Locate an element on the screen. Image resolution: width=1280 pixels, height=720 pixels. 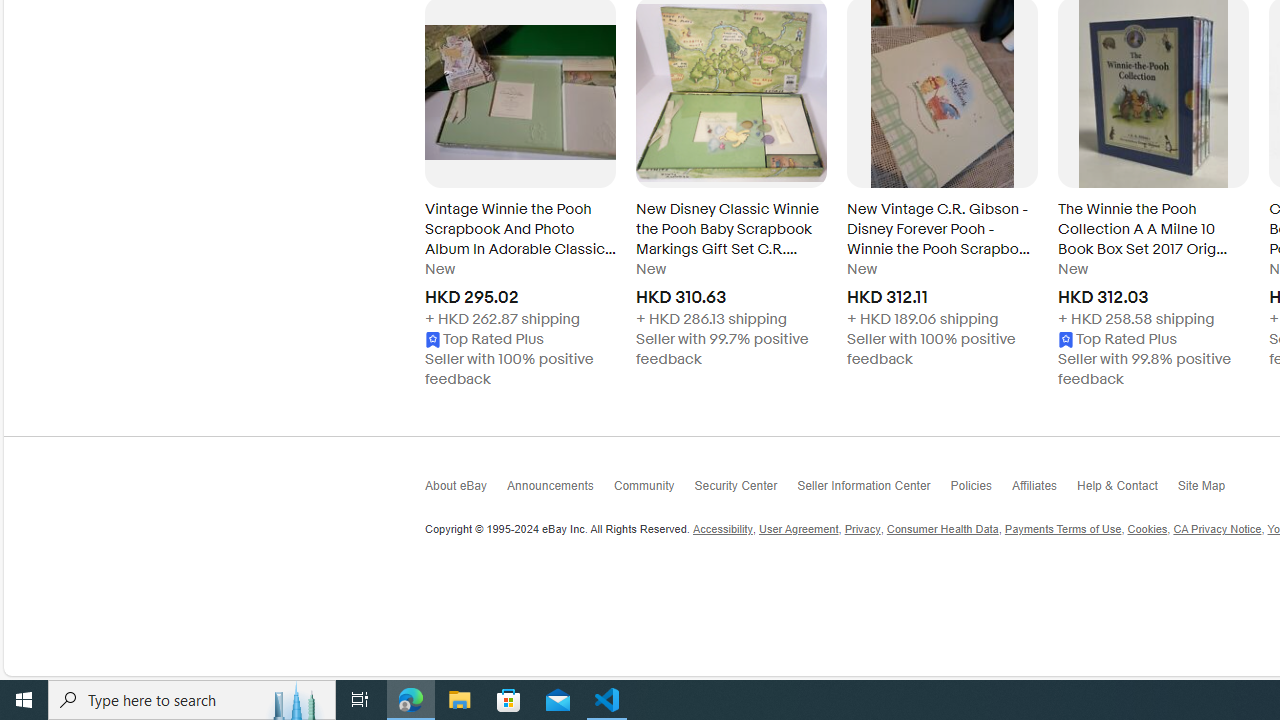
About eBay is located at coordinates (466, 492).